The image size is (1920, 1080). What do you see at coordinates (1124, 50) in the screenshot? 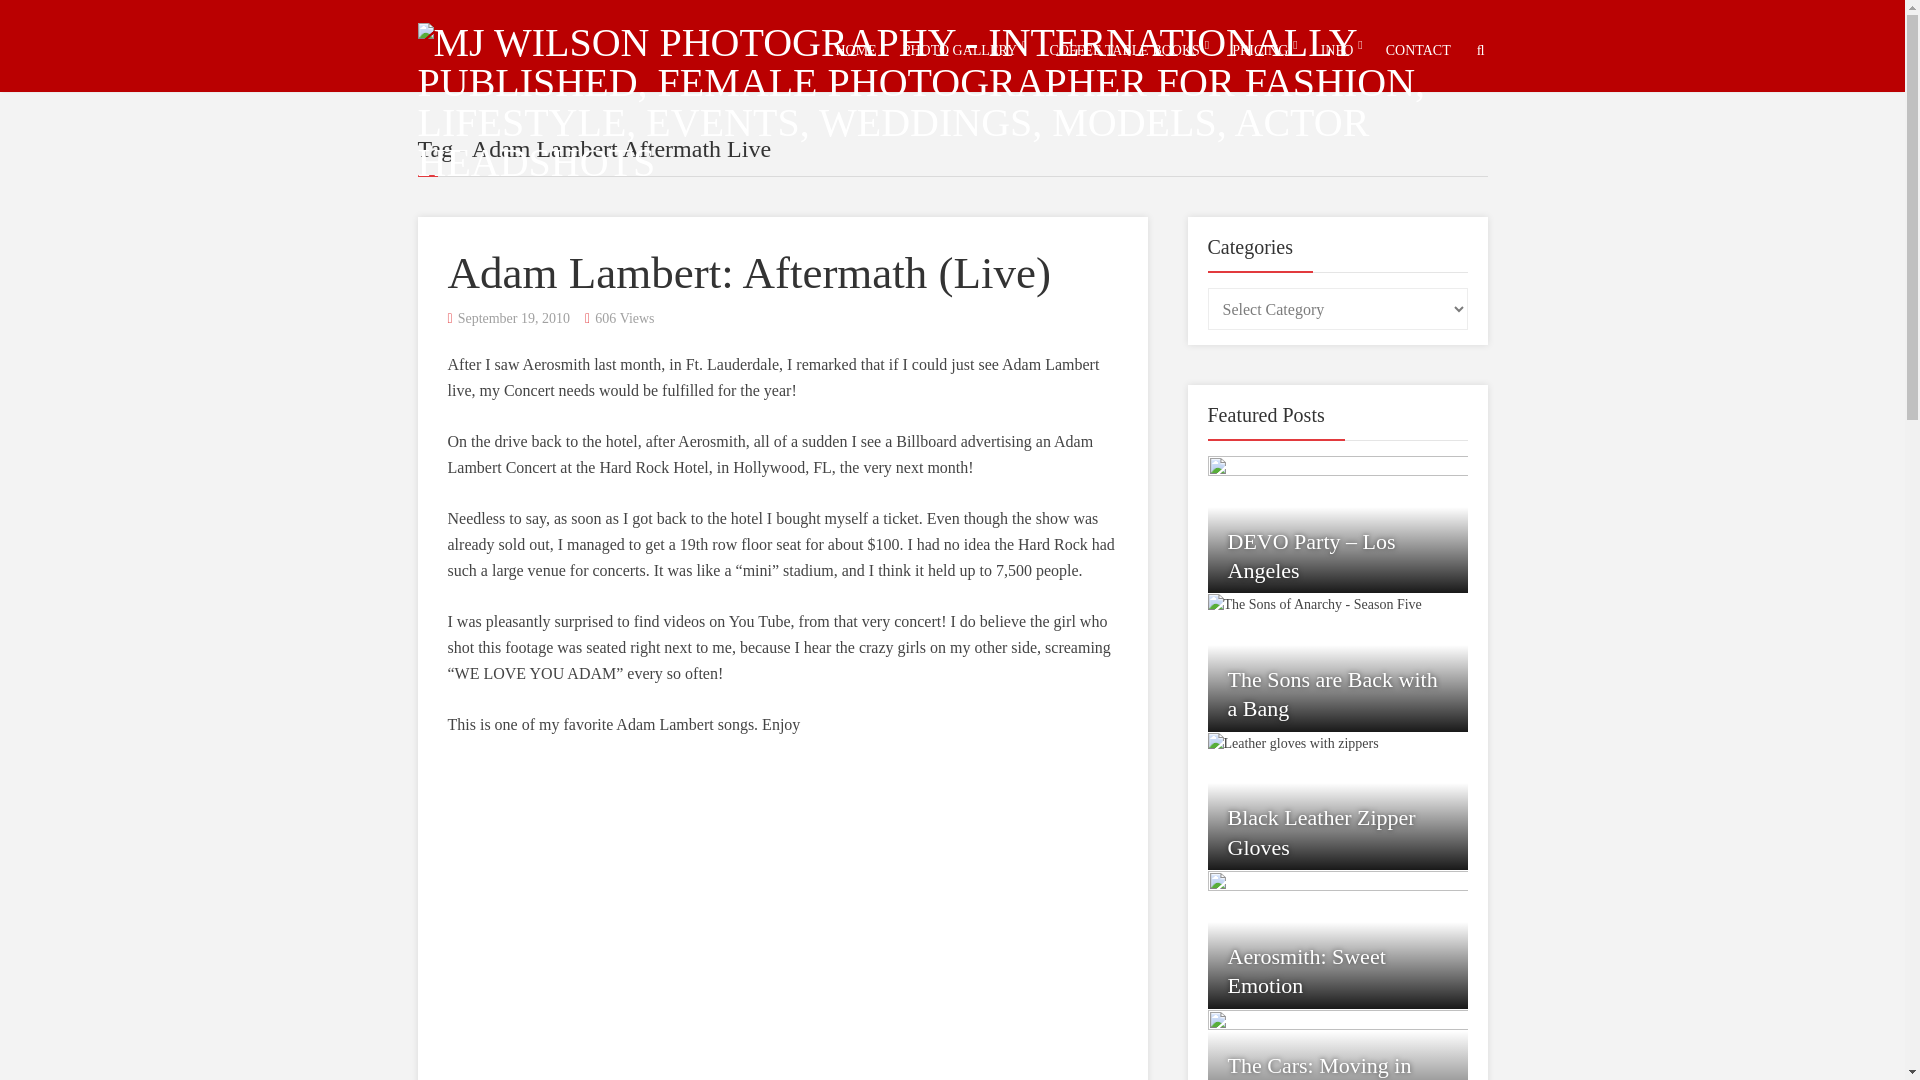
I see `COFFEE TABLE BOOKS` at bounding box center [1124, 50].